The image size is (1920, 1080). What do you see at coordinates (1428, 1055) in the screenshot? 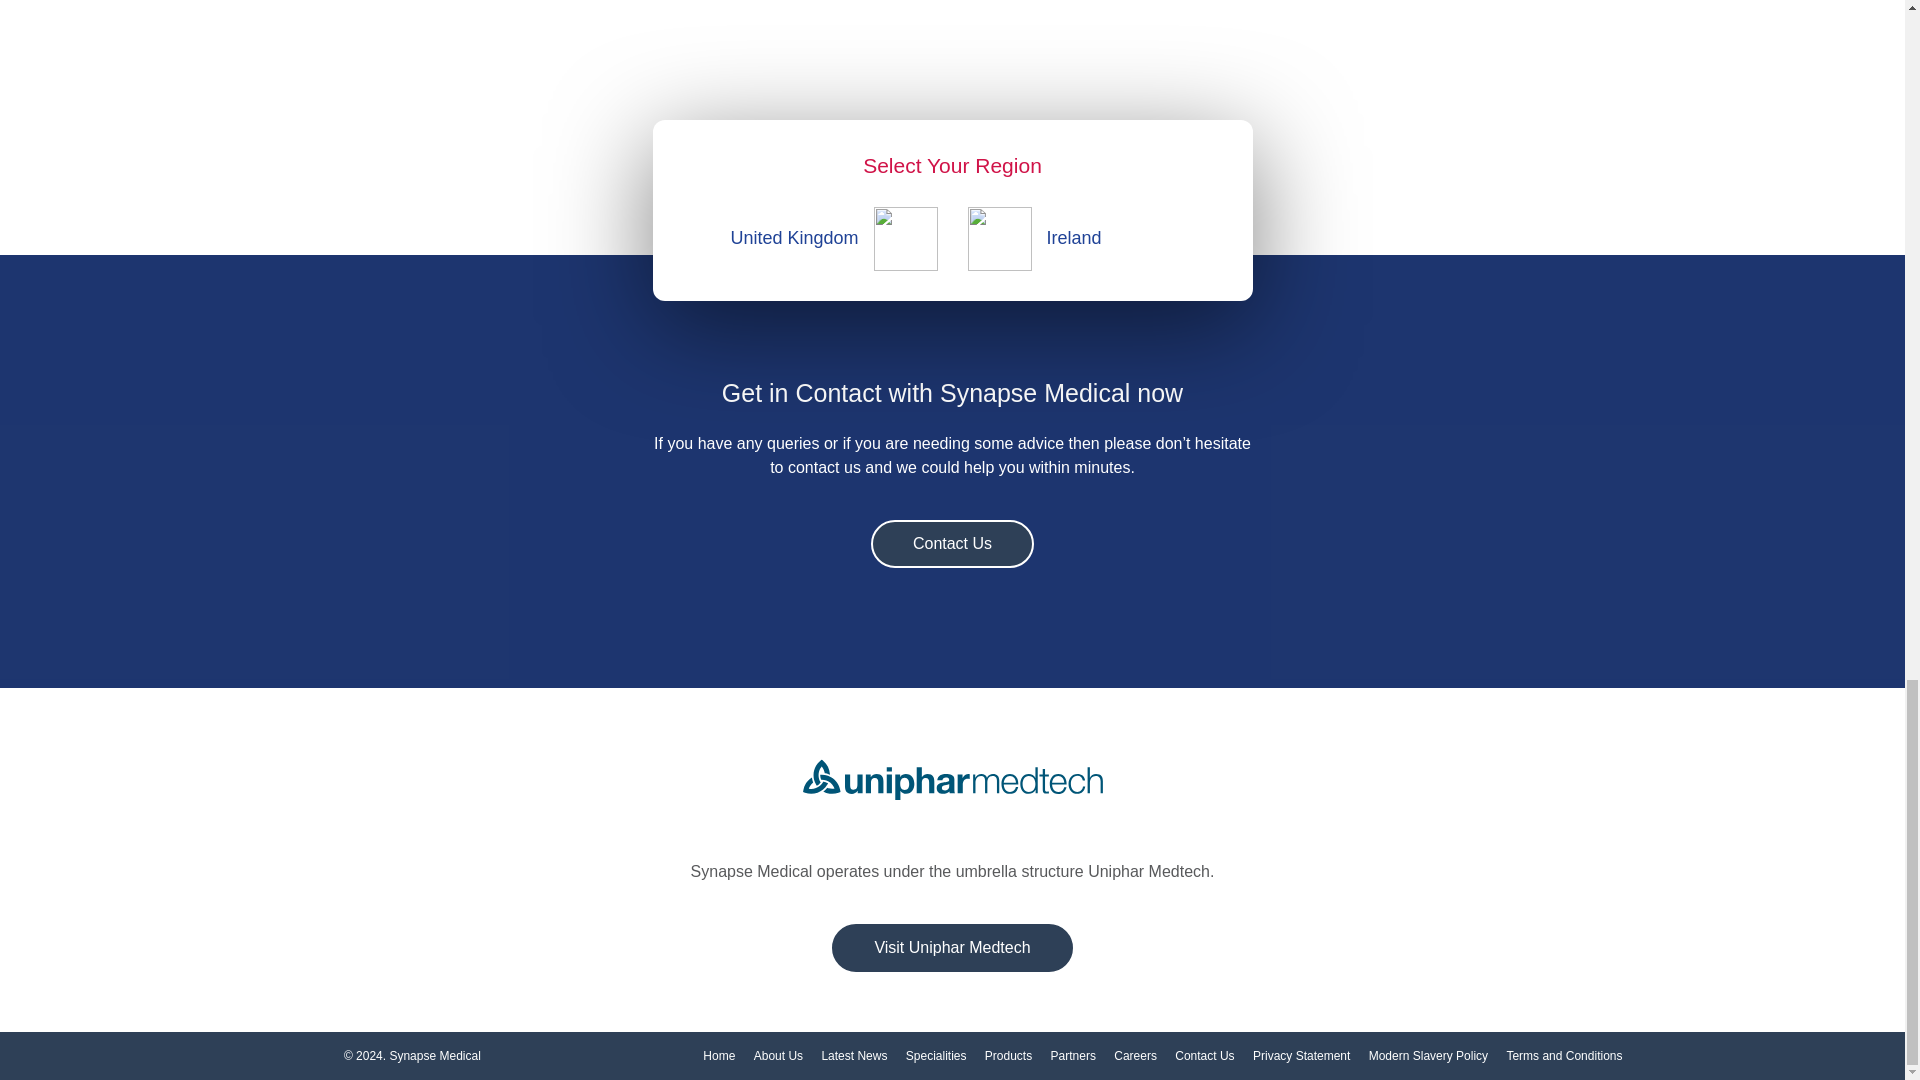
I see `Modern Slavery Policy` at bounding box center [1428, 1055].